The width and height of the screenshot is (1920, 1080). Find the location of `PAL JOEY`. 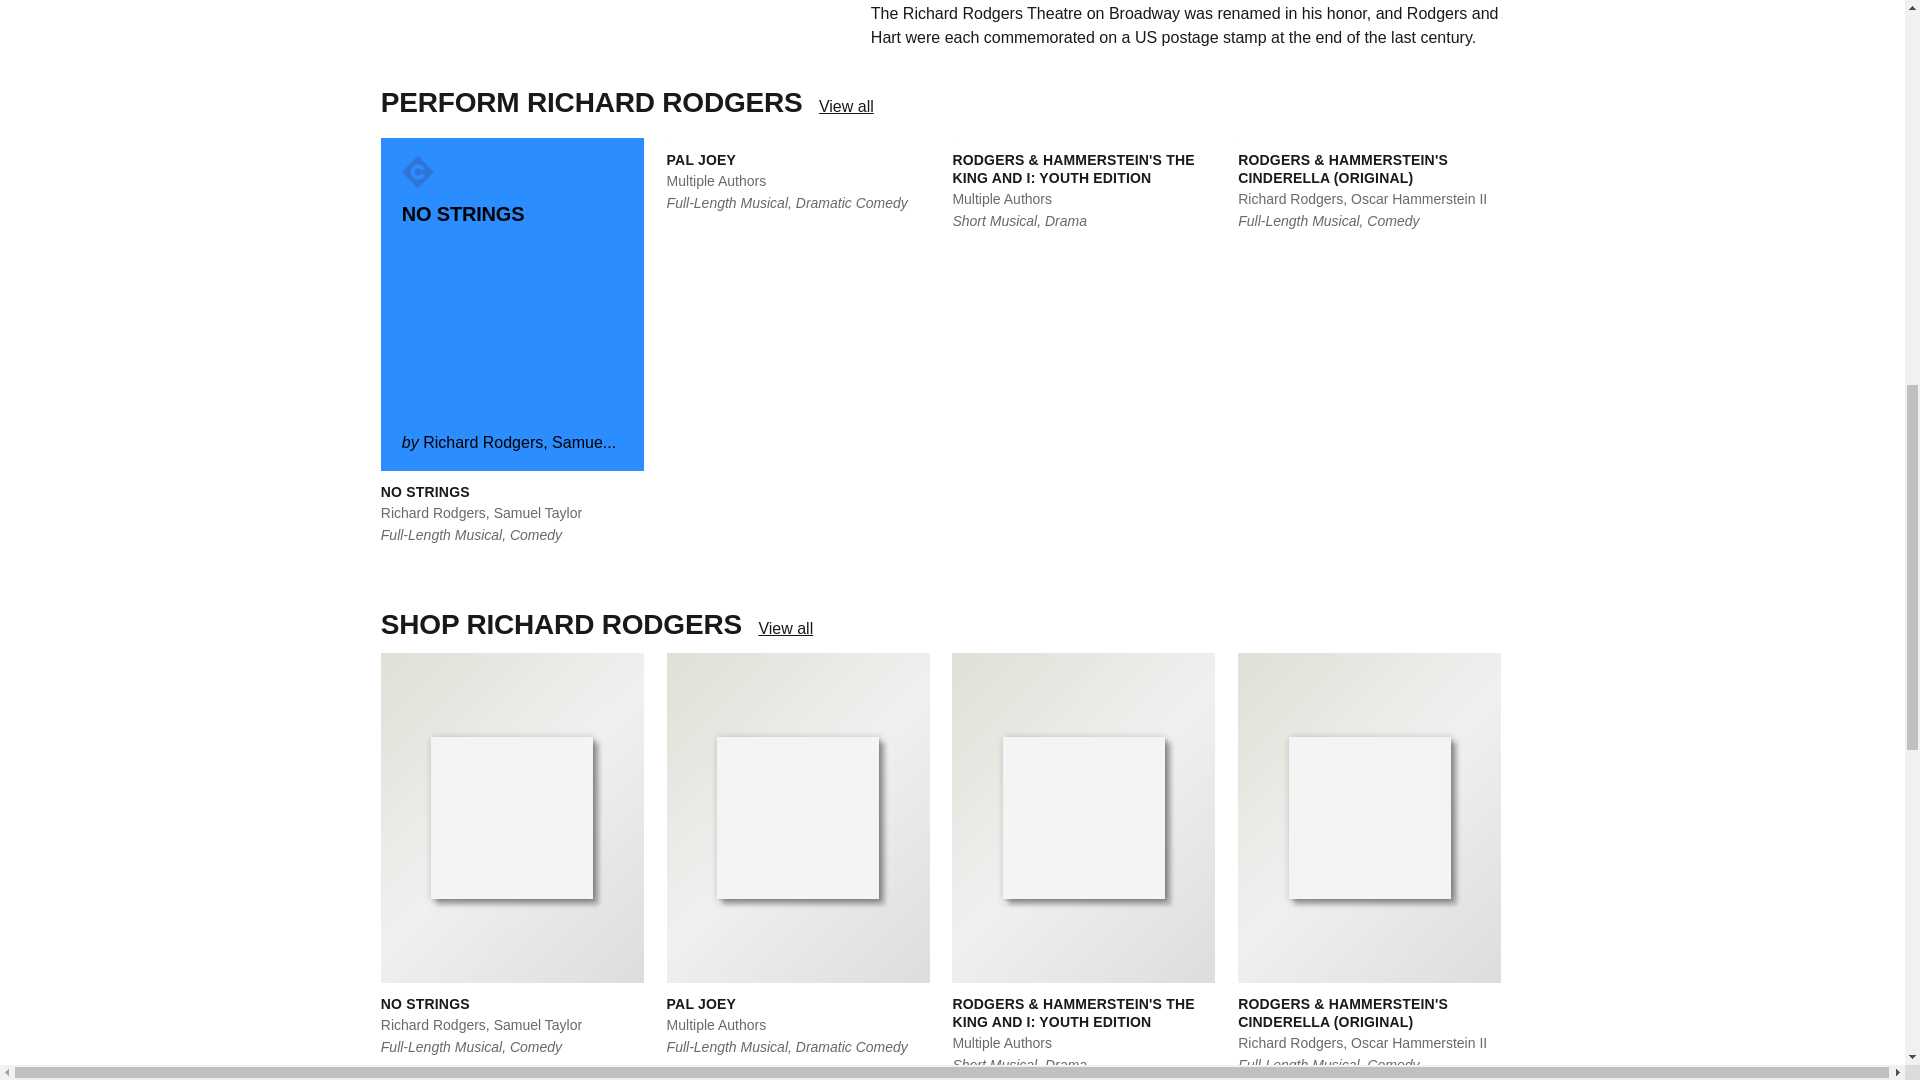

PAL JOEY is located at coordinates (700, 160).